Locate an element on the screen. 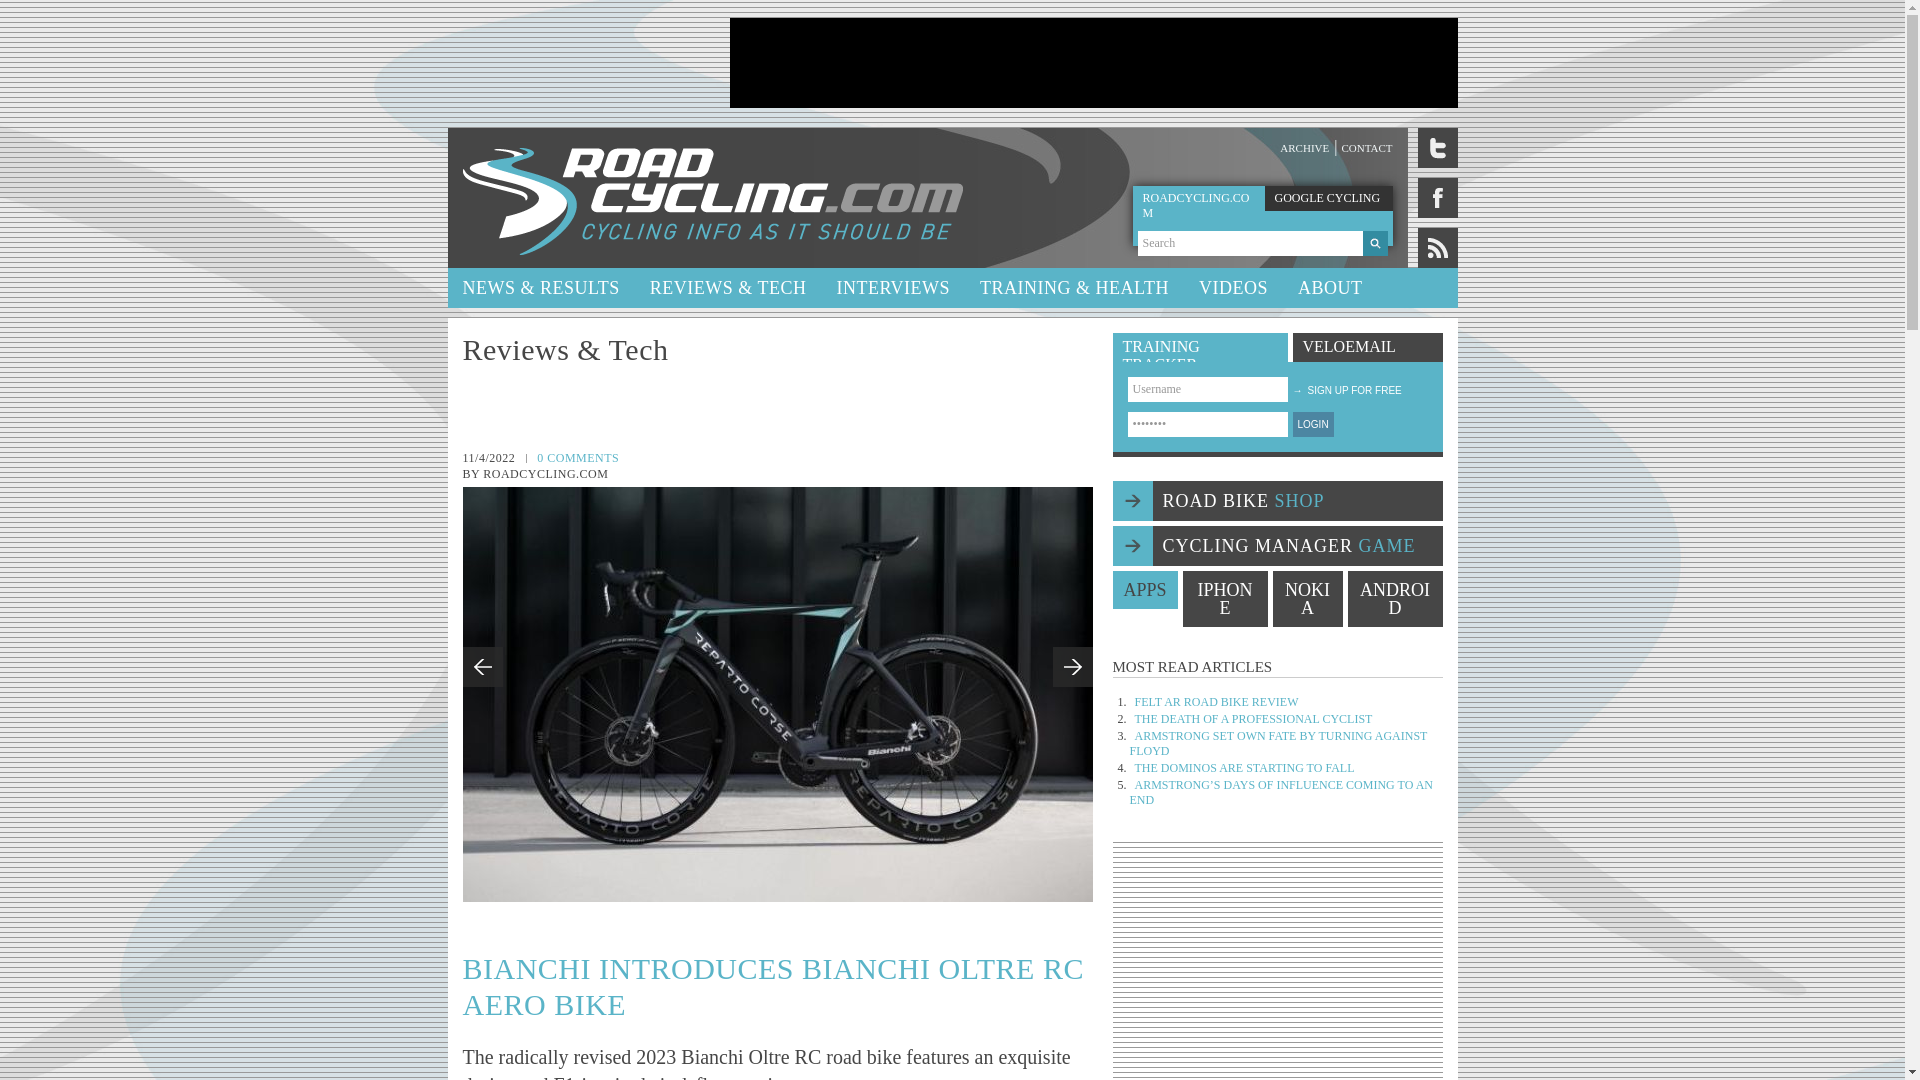  0 COMMENTS is located at coordinates (578, 458).